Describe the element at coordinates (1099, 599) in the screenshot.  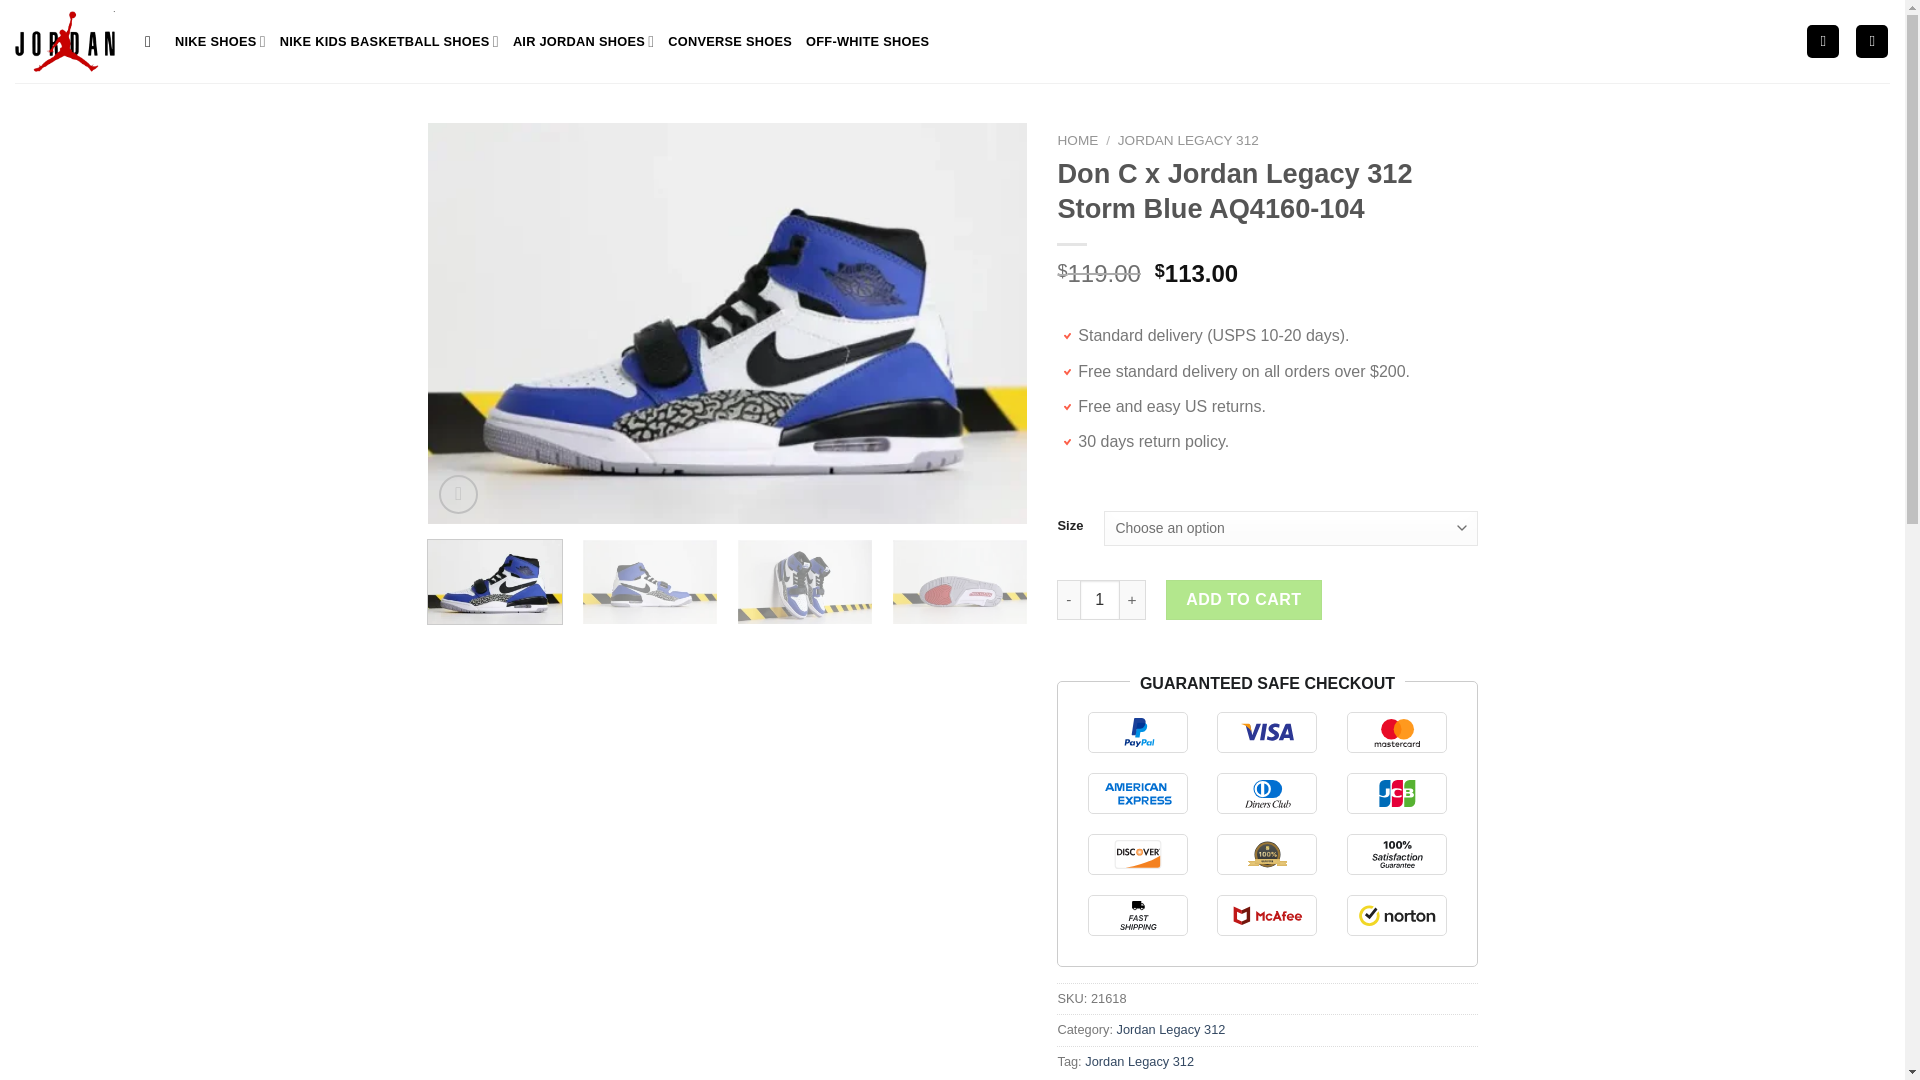
I see `1` at that location.